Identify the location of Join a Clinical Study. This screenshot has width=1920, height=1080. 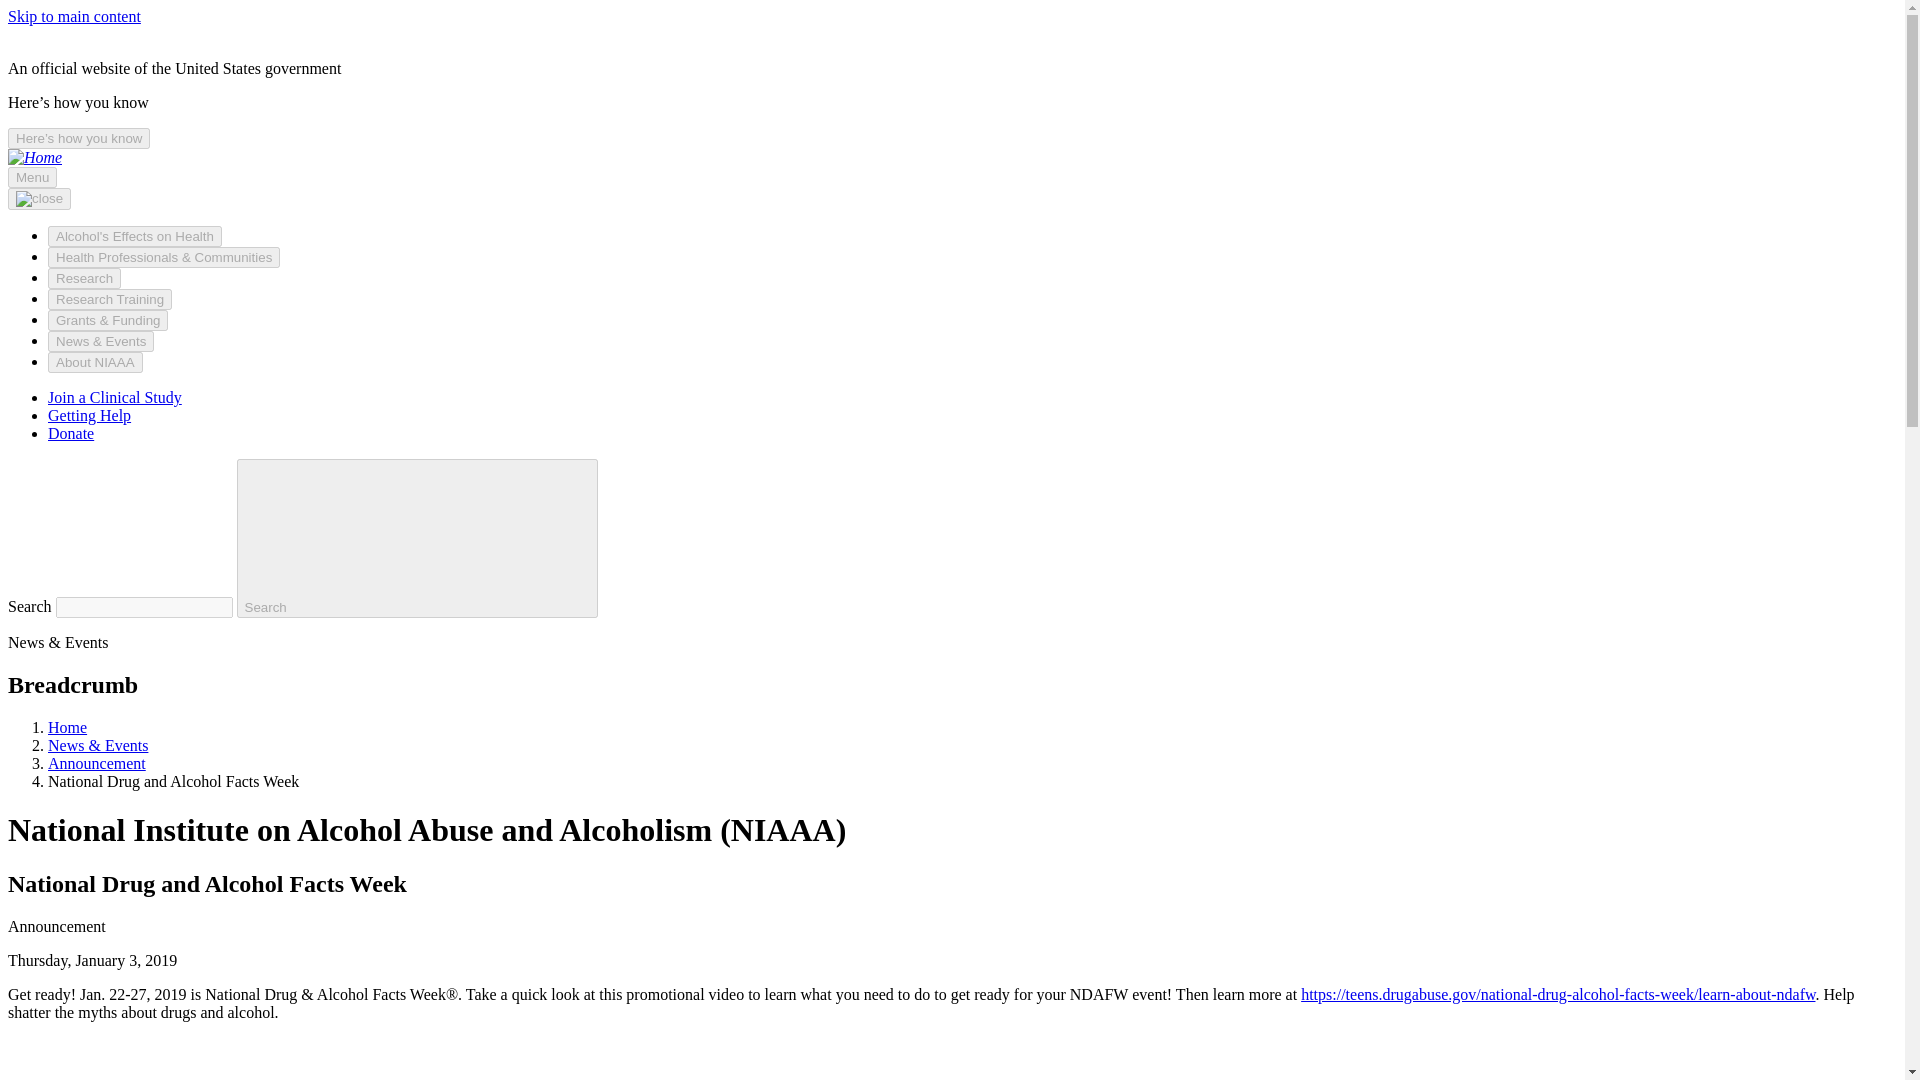
(115, 397).